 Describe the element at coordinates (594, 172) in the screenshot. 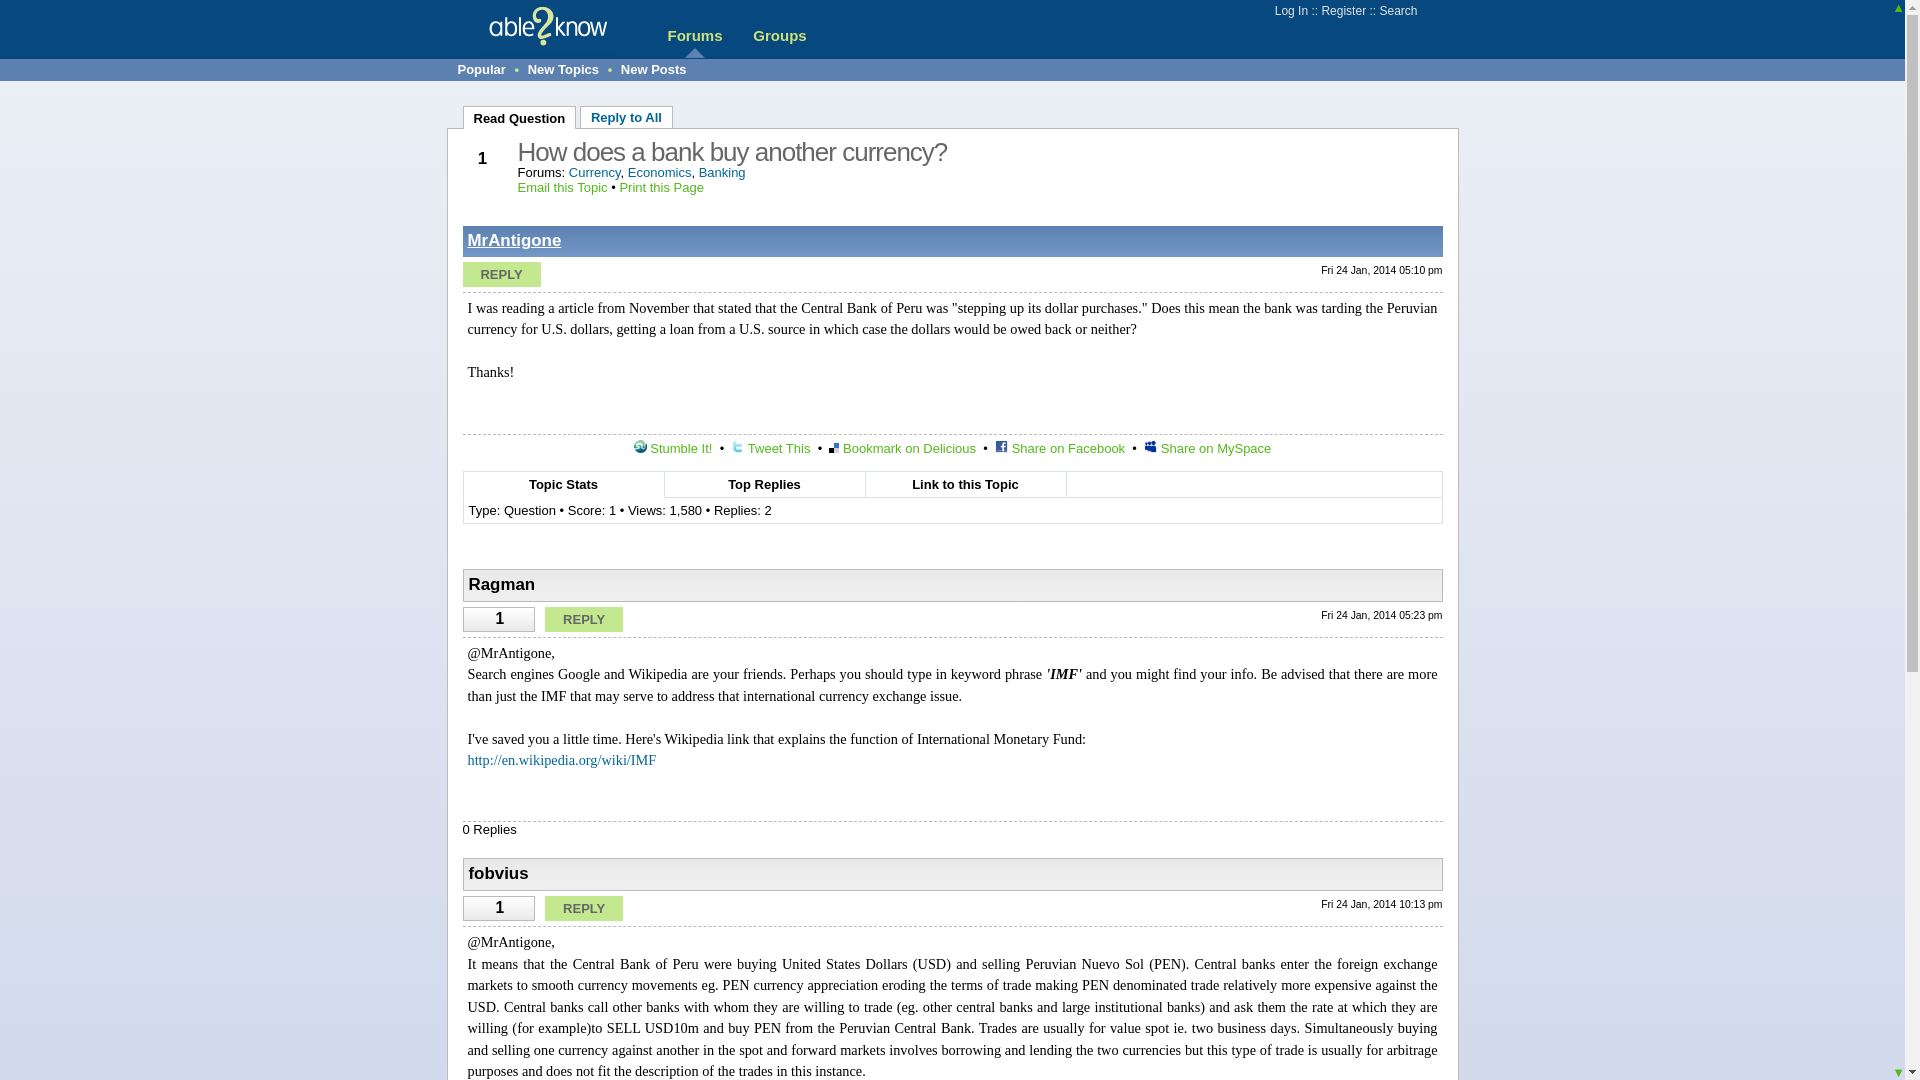

I see `Currency Forum` at that location.